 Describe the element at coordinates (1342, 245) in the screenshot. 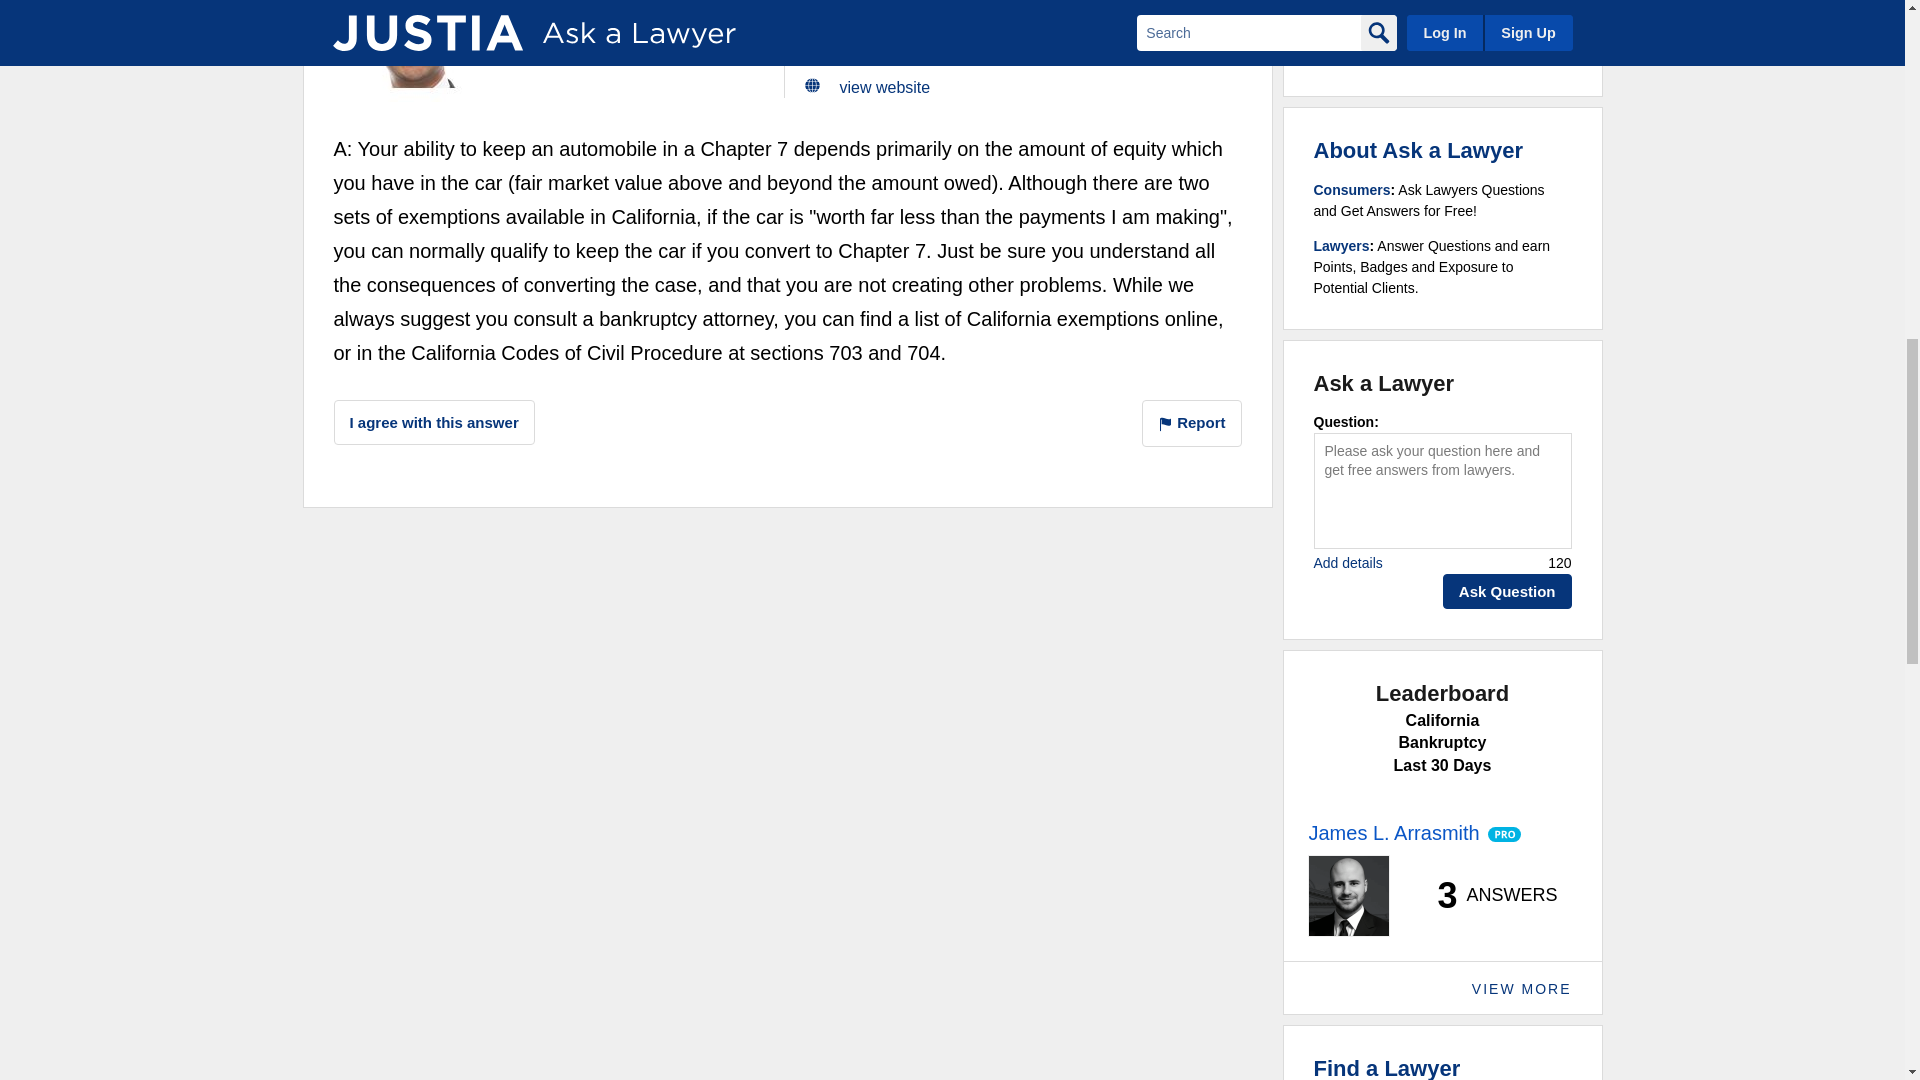

I see `Ask a Lawyer - FAQs - Lawyers` at that location.